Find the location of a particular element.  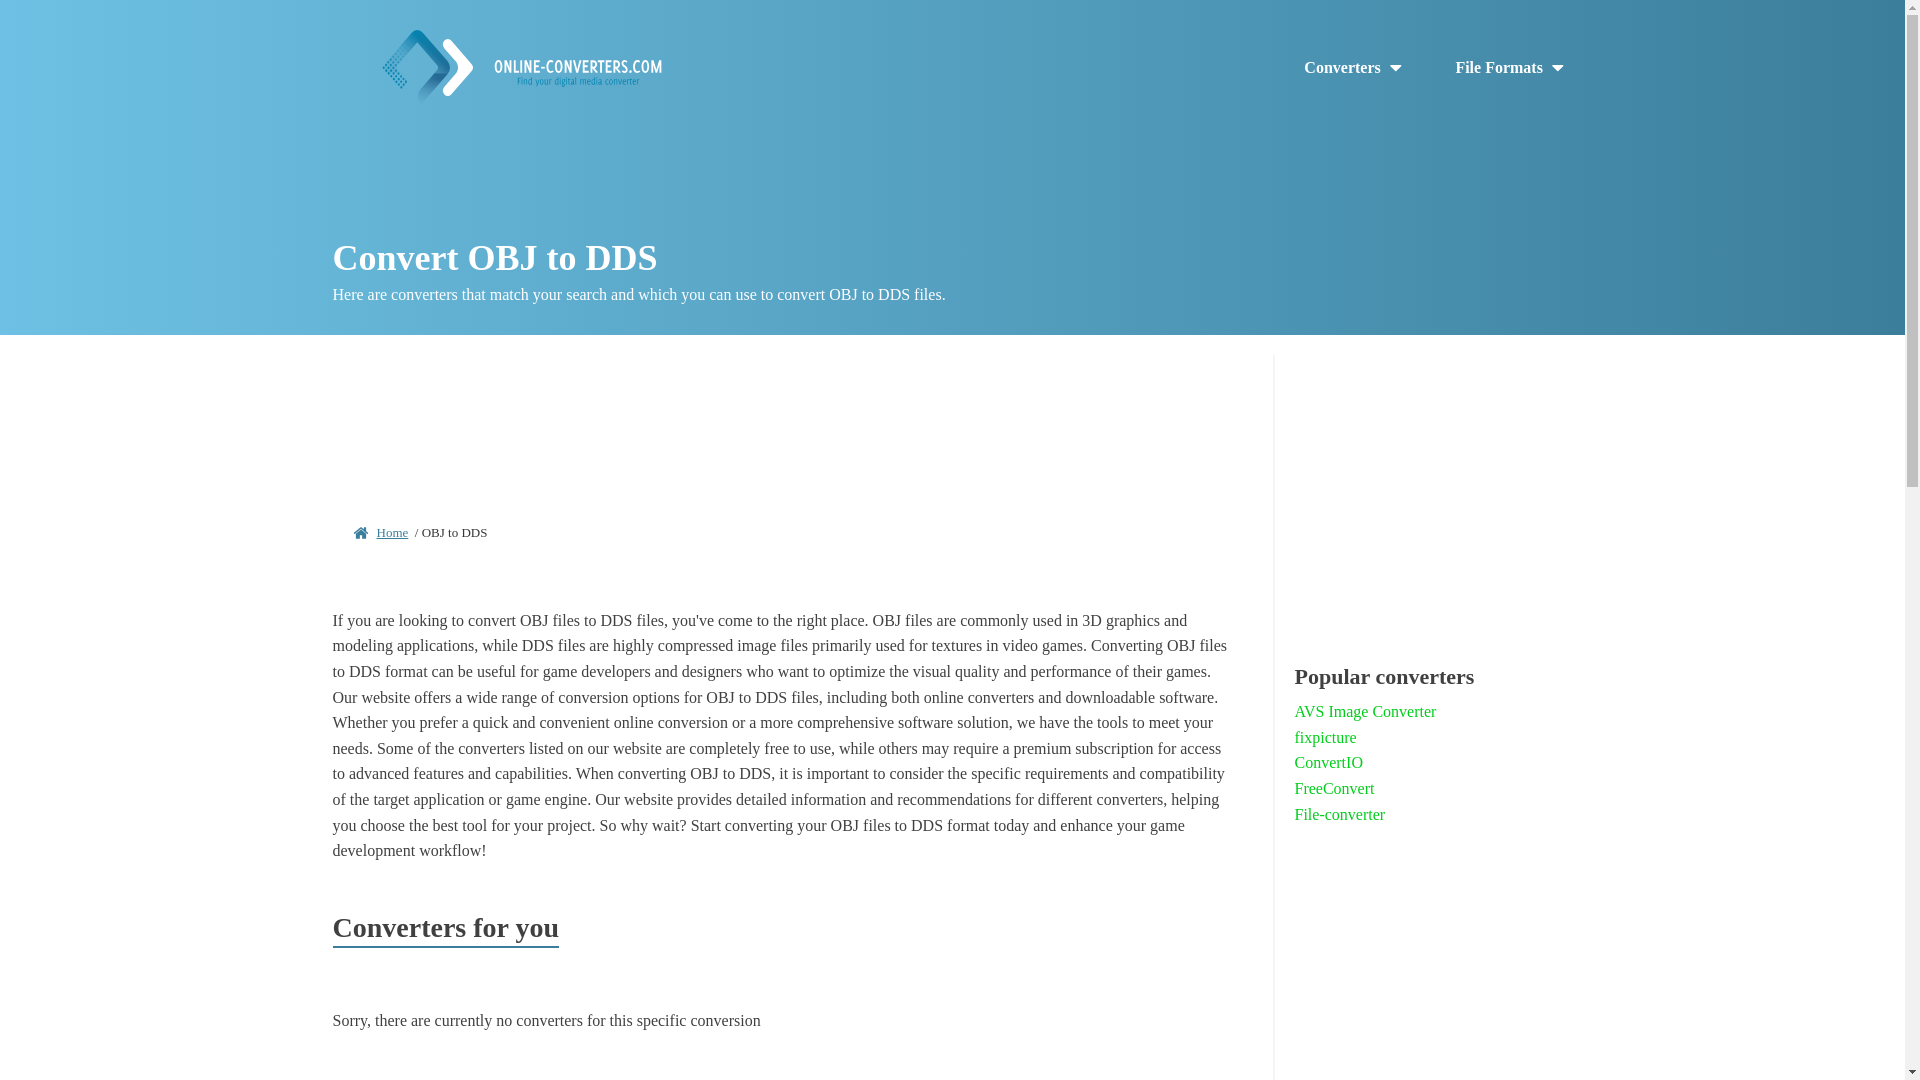

Advertisement is located at coordinates (1434, 974).